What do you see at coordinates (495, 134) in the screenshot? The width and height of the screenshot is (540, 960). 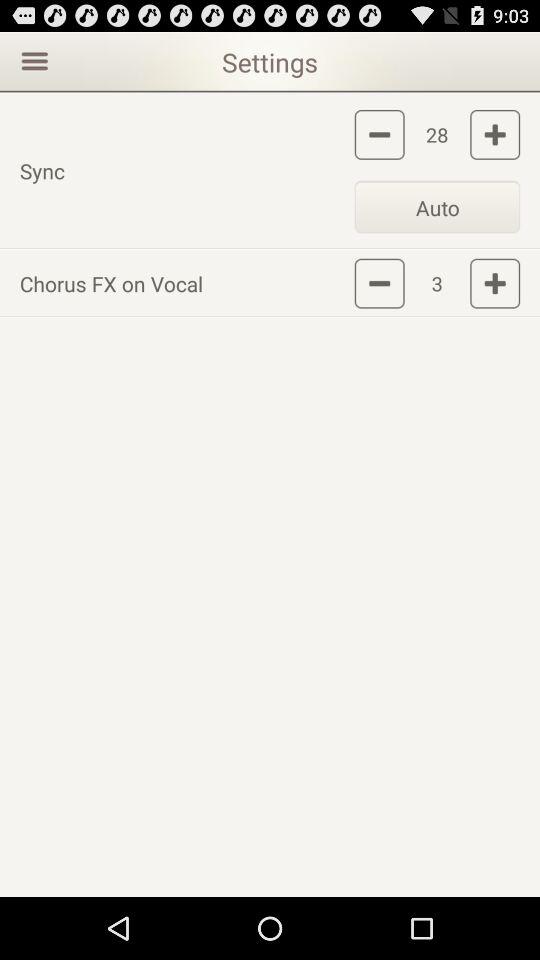 I see `increment one more` at bounding box center [495, 134].